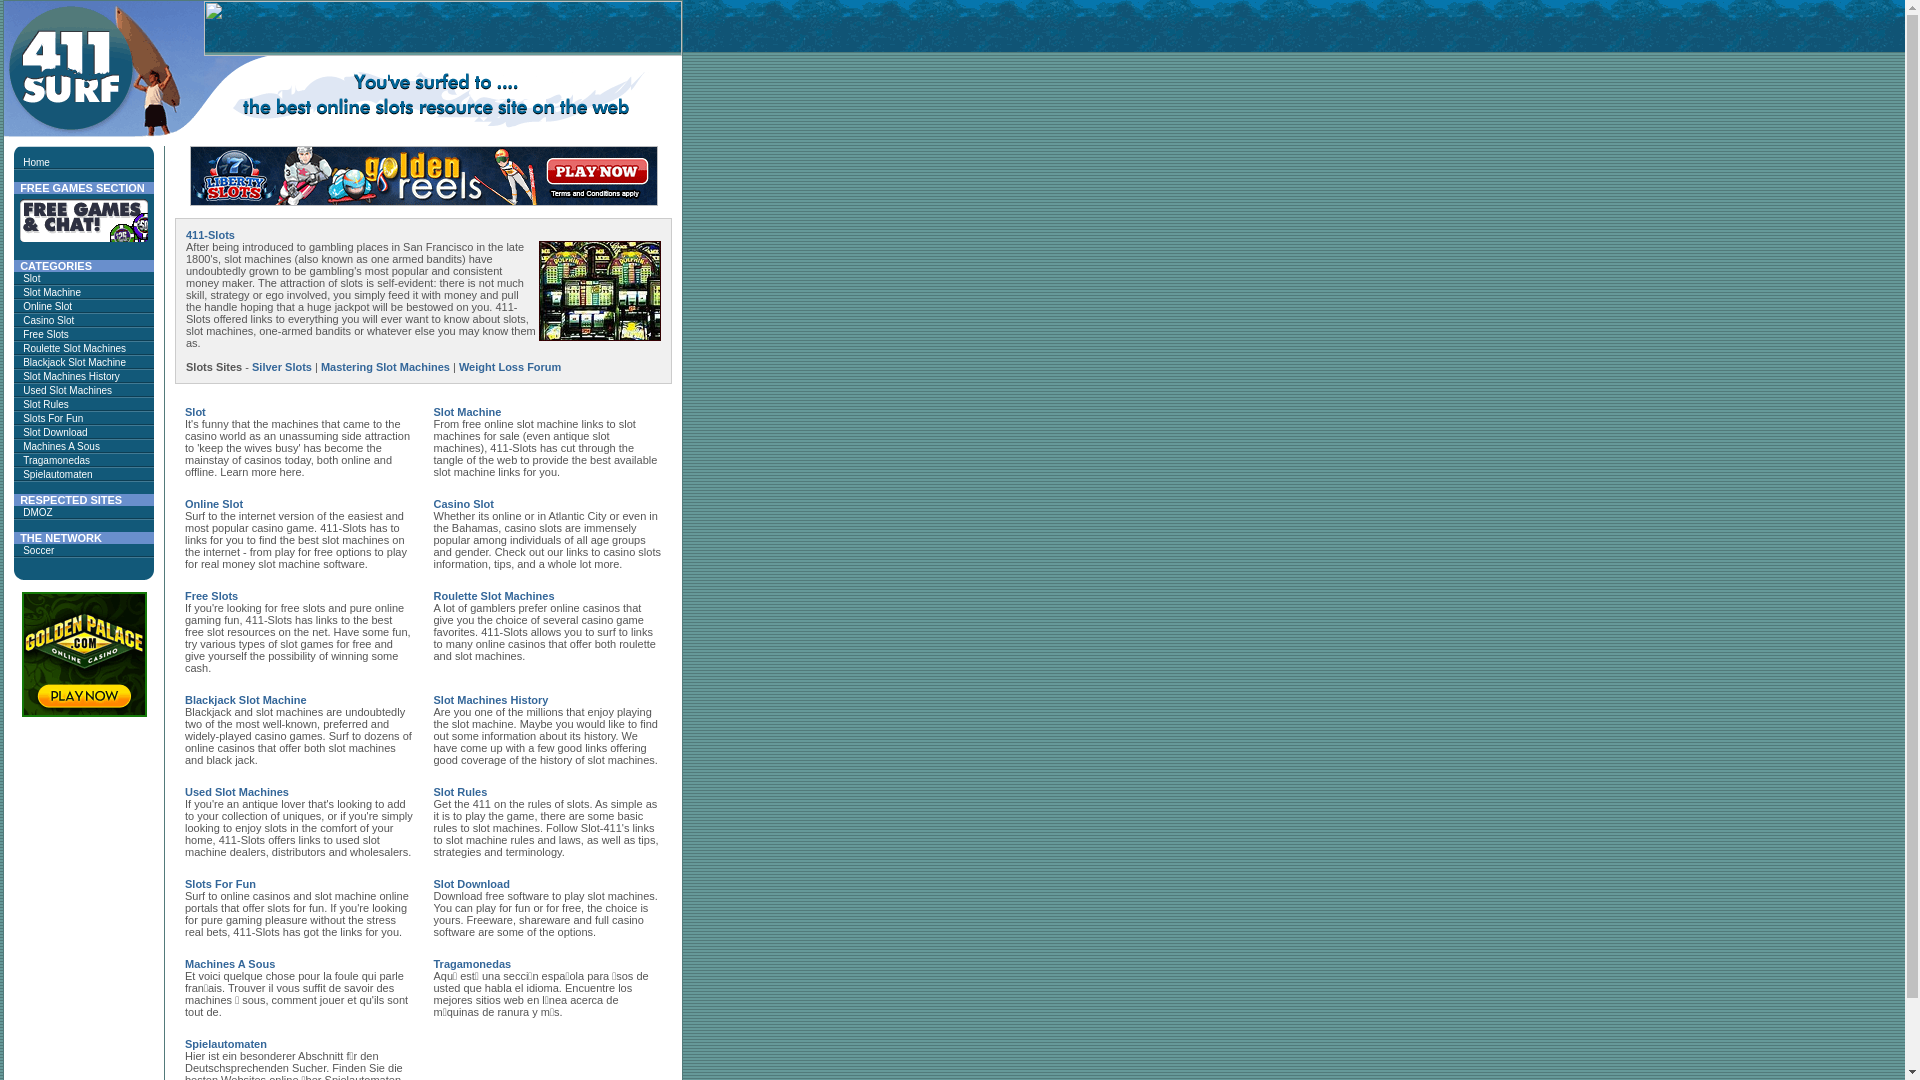 Image resolution: width=1920 pixels, height=1080 pixels. What do you see at coordinates (46, 404) in the screenshot?
I see `Slot Rules` at bounding box center [46, 404].